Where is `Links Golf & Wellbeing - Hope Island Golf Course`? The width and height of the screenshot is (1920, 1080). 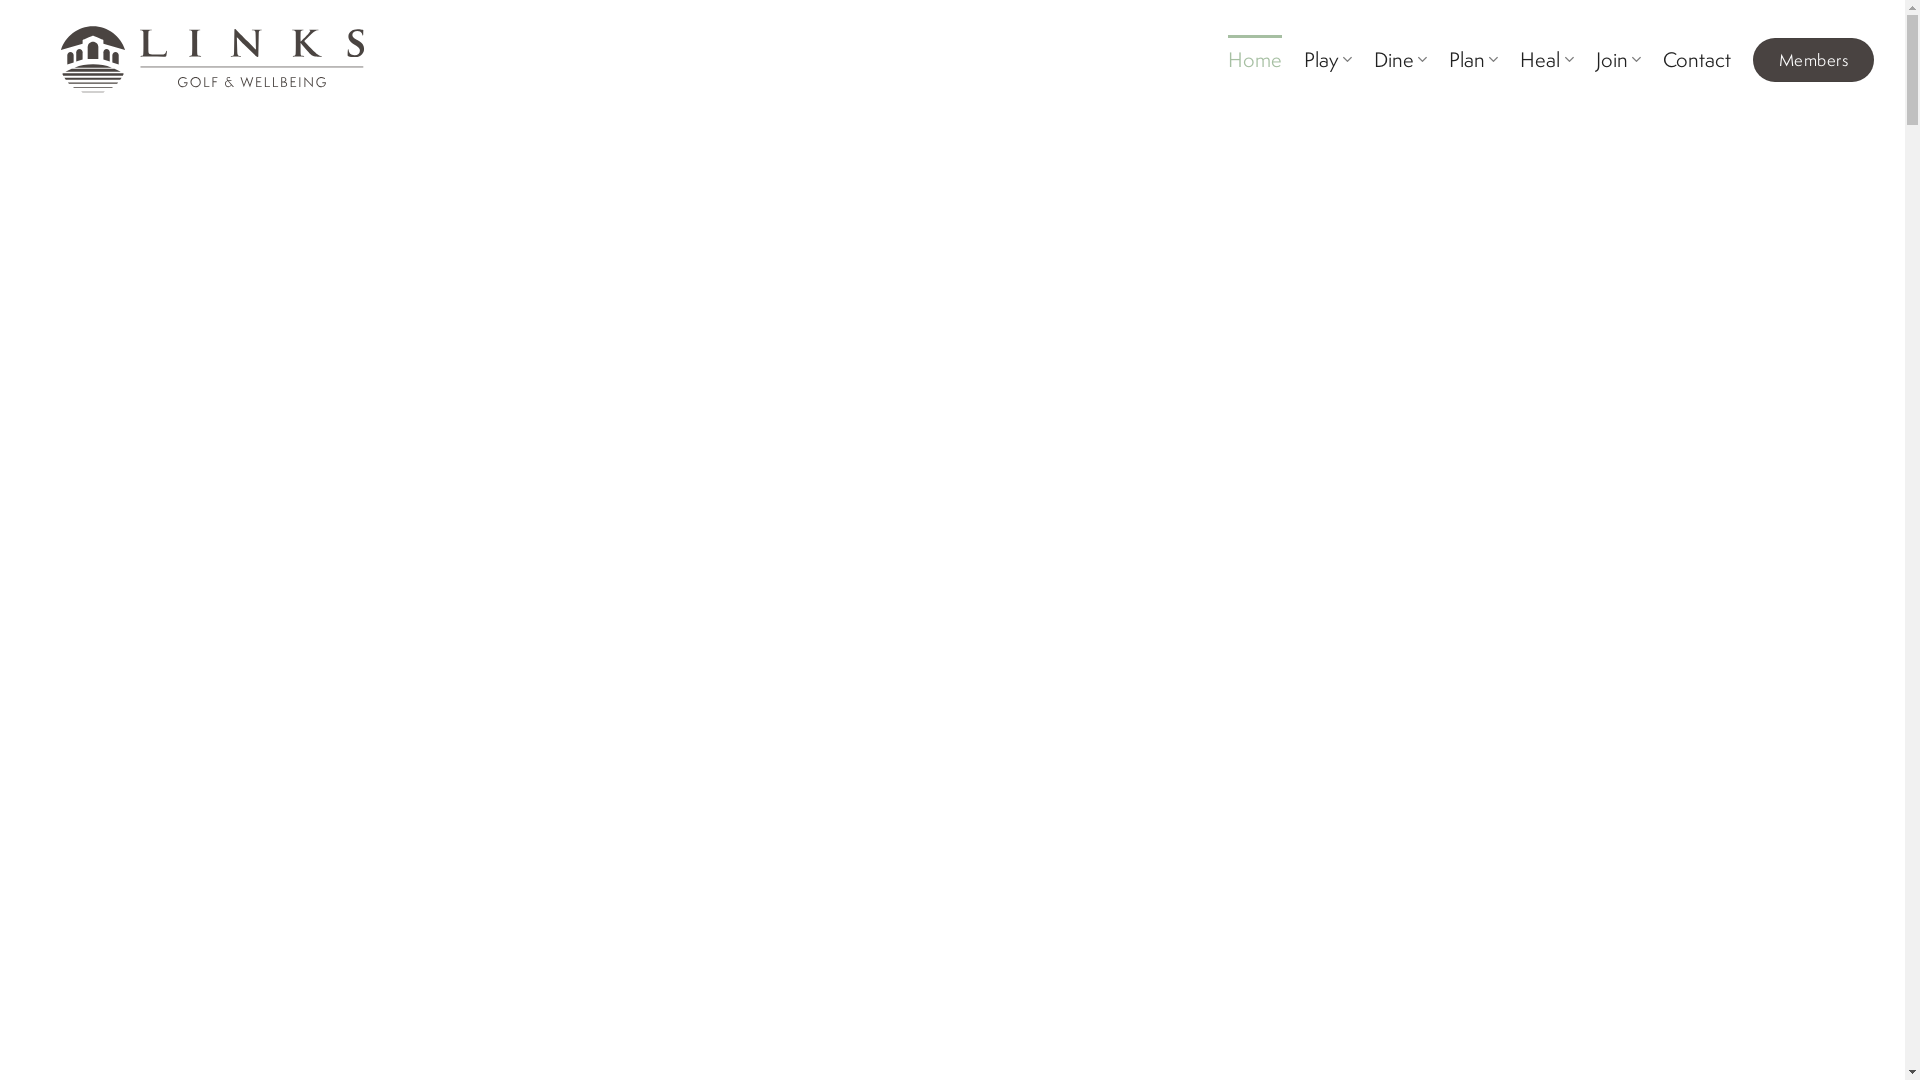 Links Golf & Wellbeing - Hope Island Golf Course is located at coordinates (206, 60).